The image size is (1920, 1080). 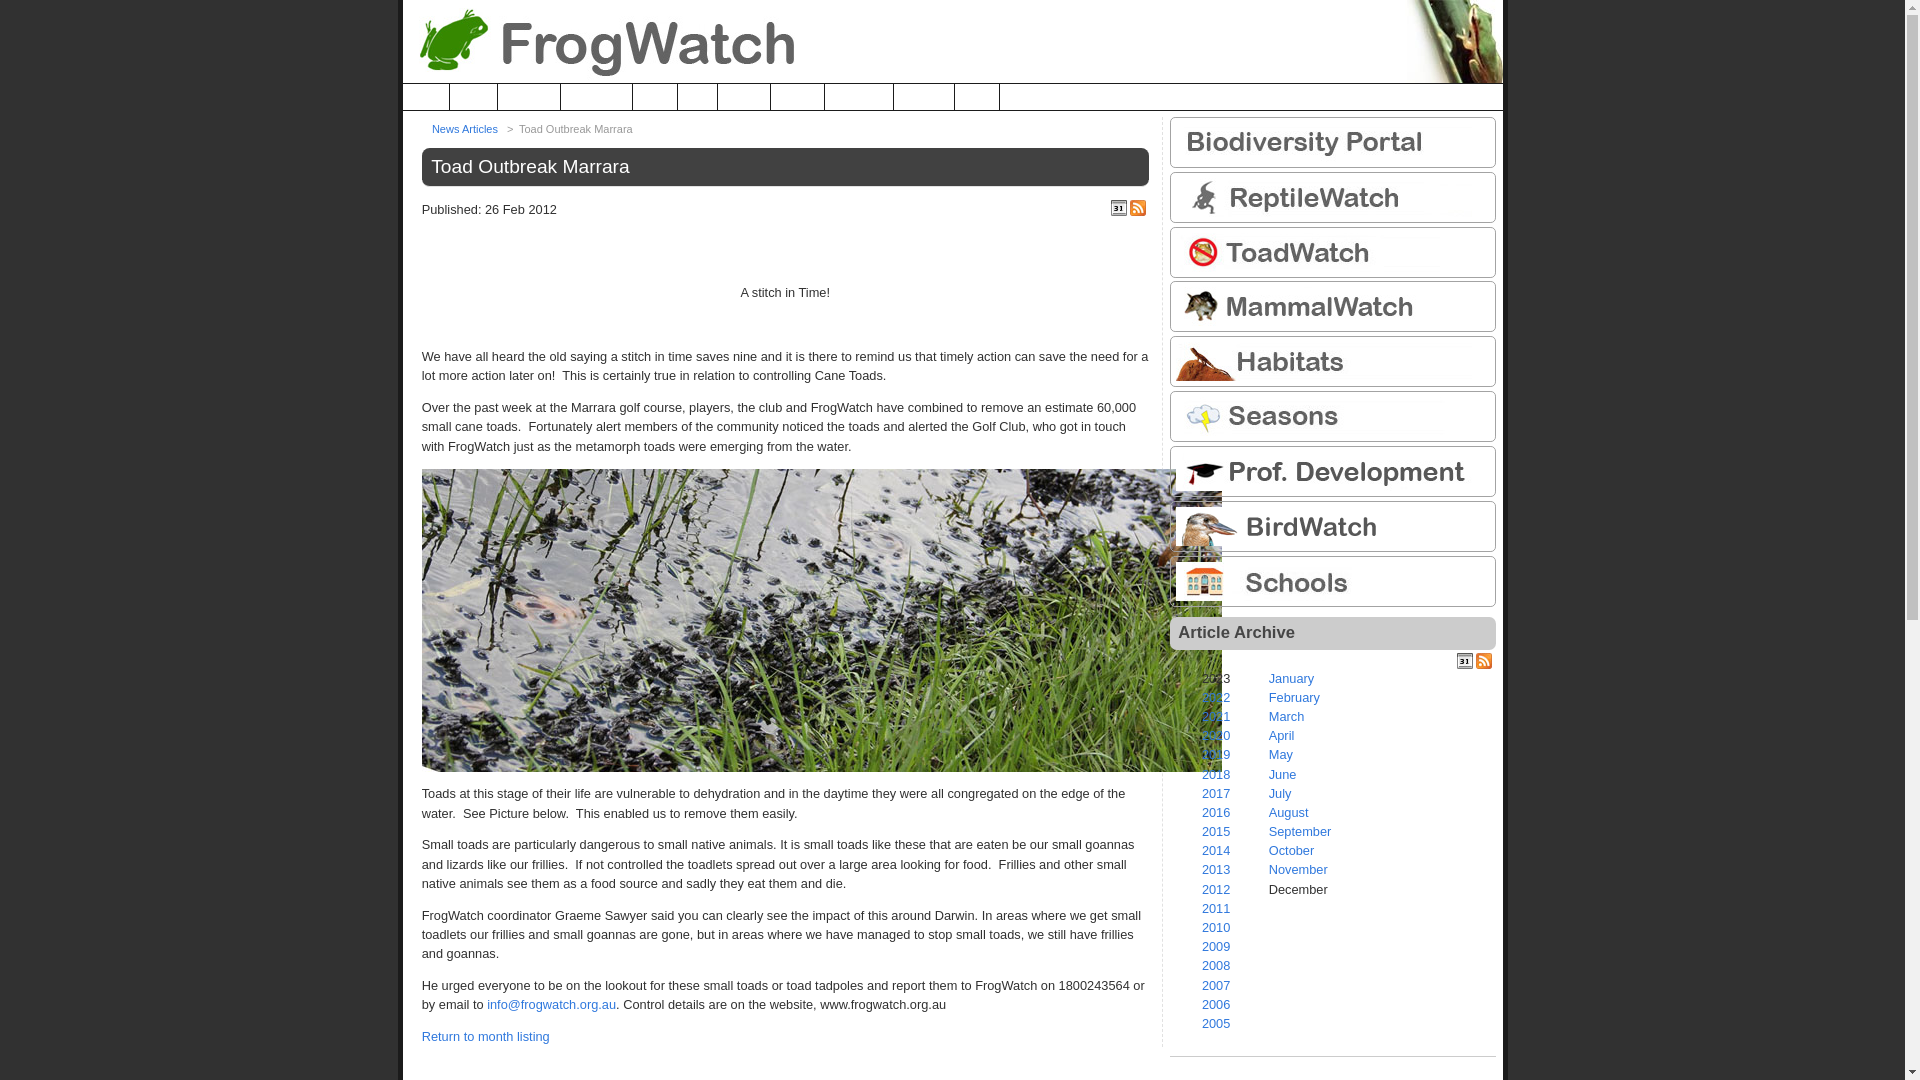 I want to click on 2010, so click(x=1216, y=928).